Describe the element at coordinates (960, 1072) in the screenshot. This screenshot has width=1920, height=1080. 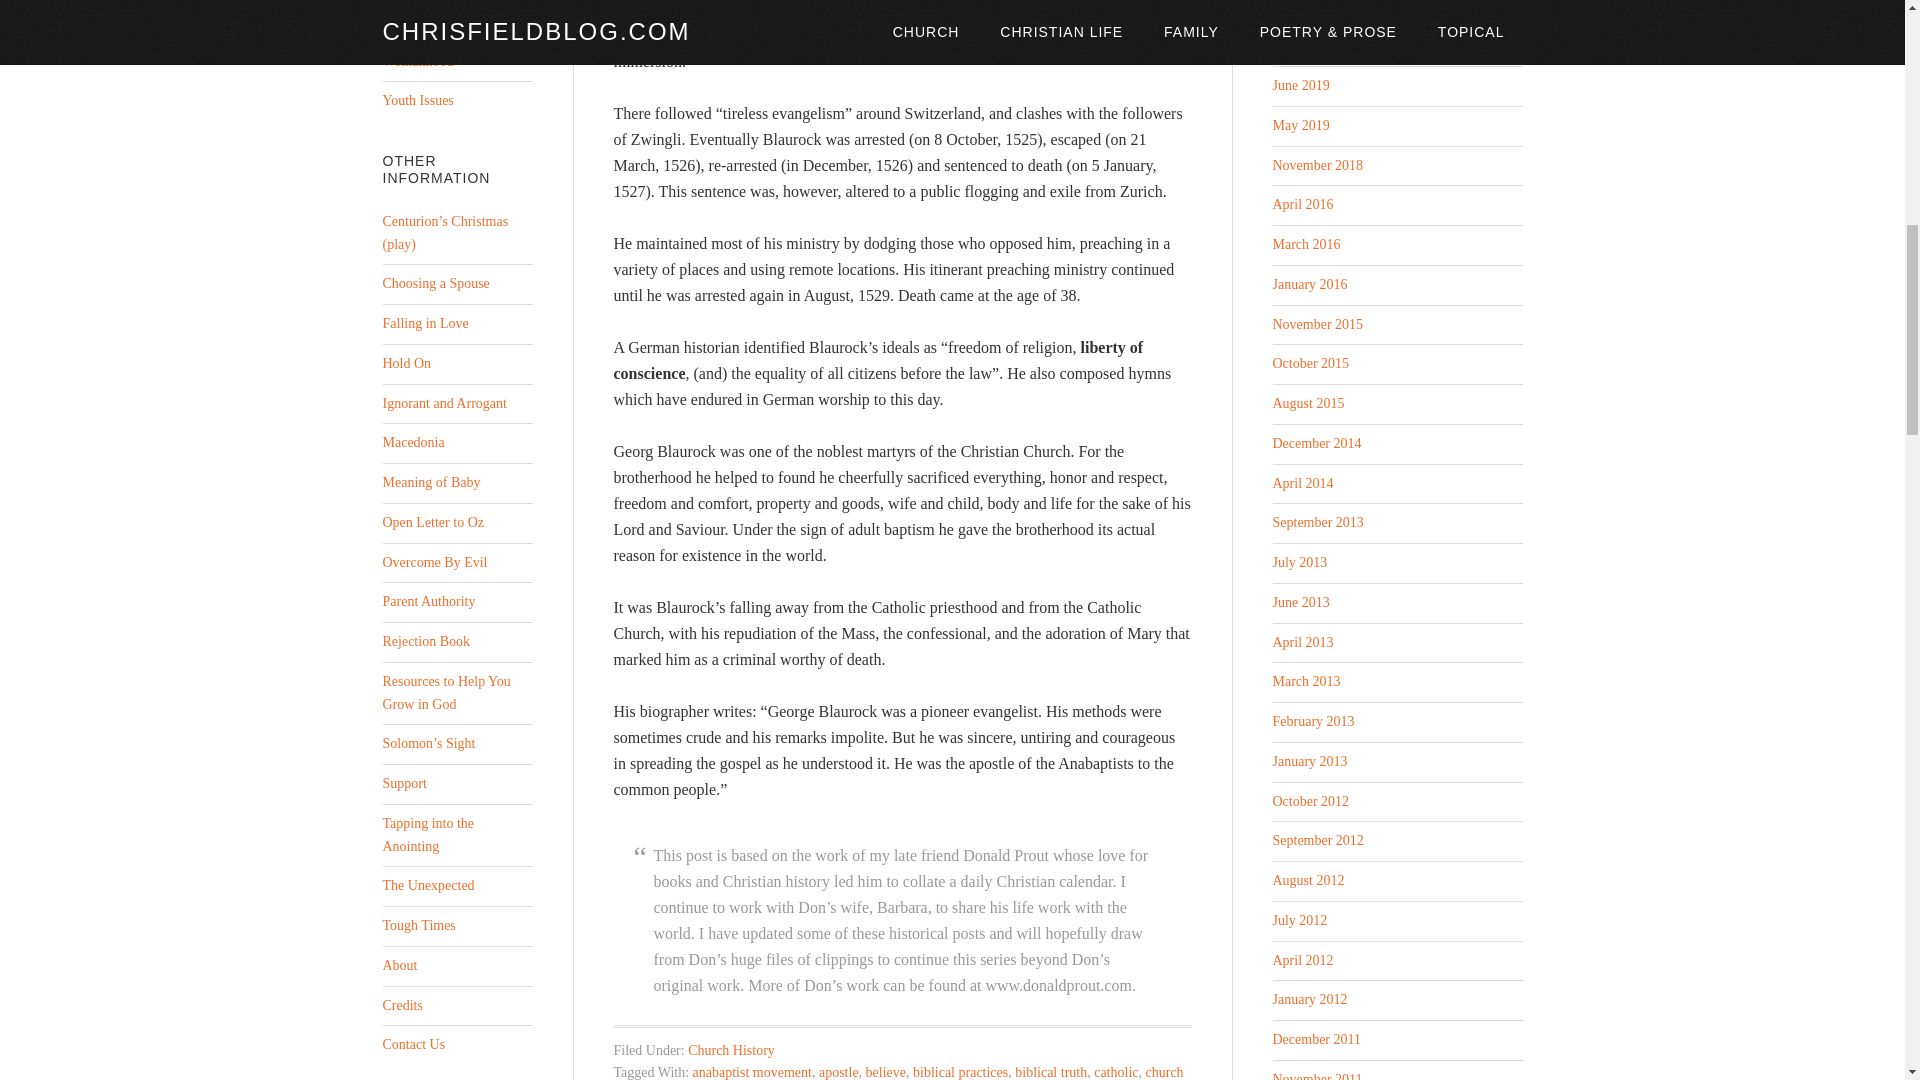
I see `biblical practices` at that location.